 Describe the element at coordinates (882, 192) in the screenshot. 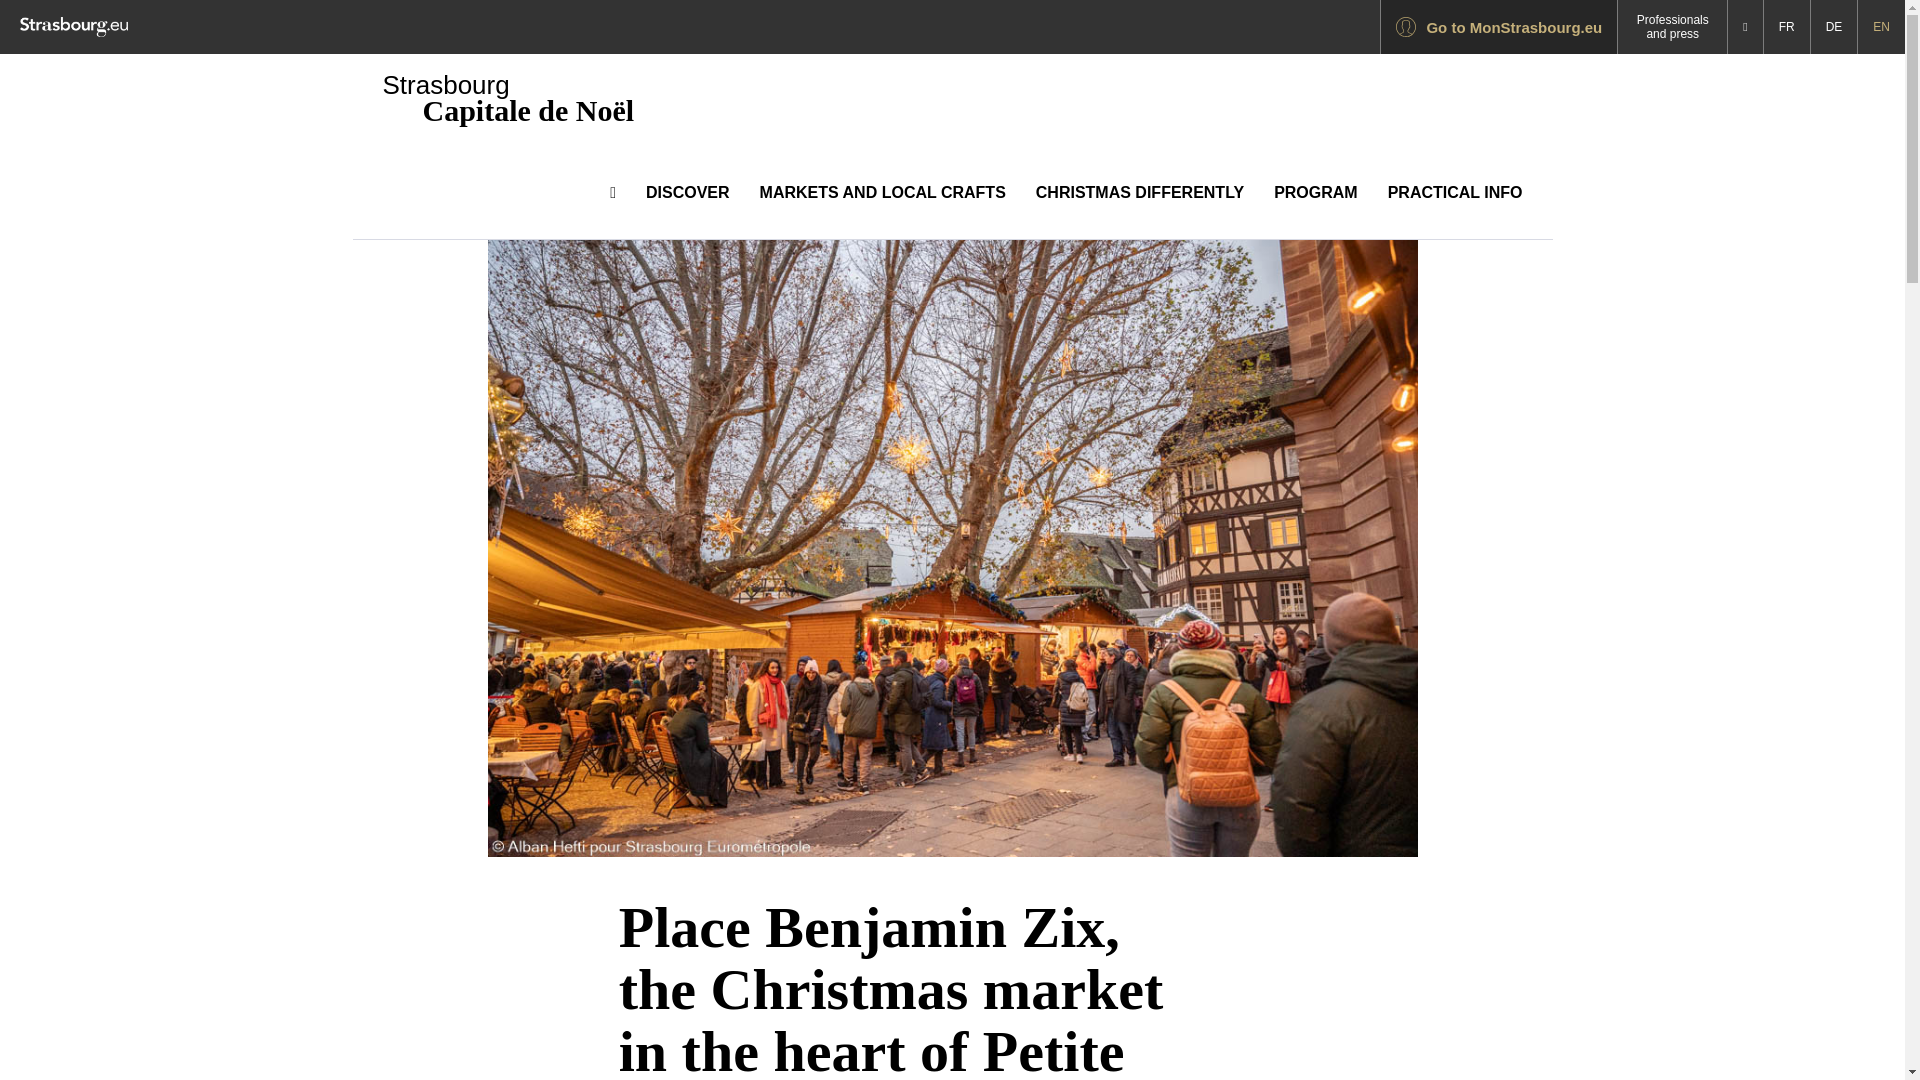

I see `MARKETS AND LOCAL CRAFTS` at that location.